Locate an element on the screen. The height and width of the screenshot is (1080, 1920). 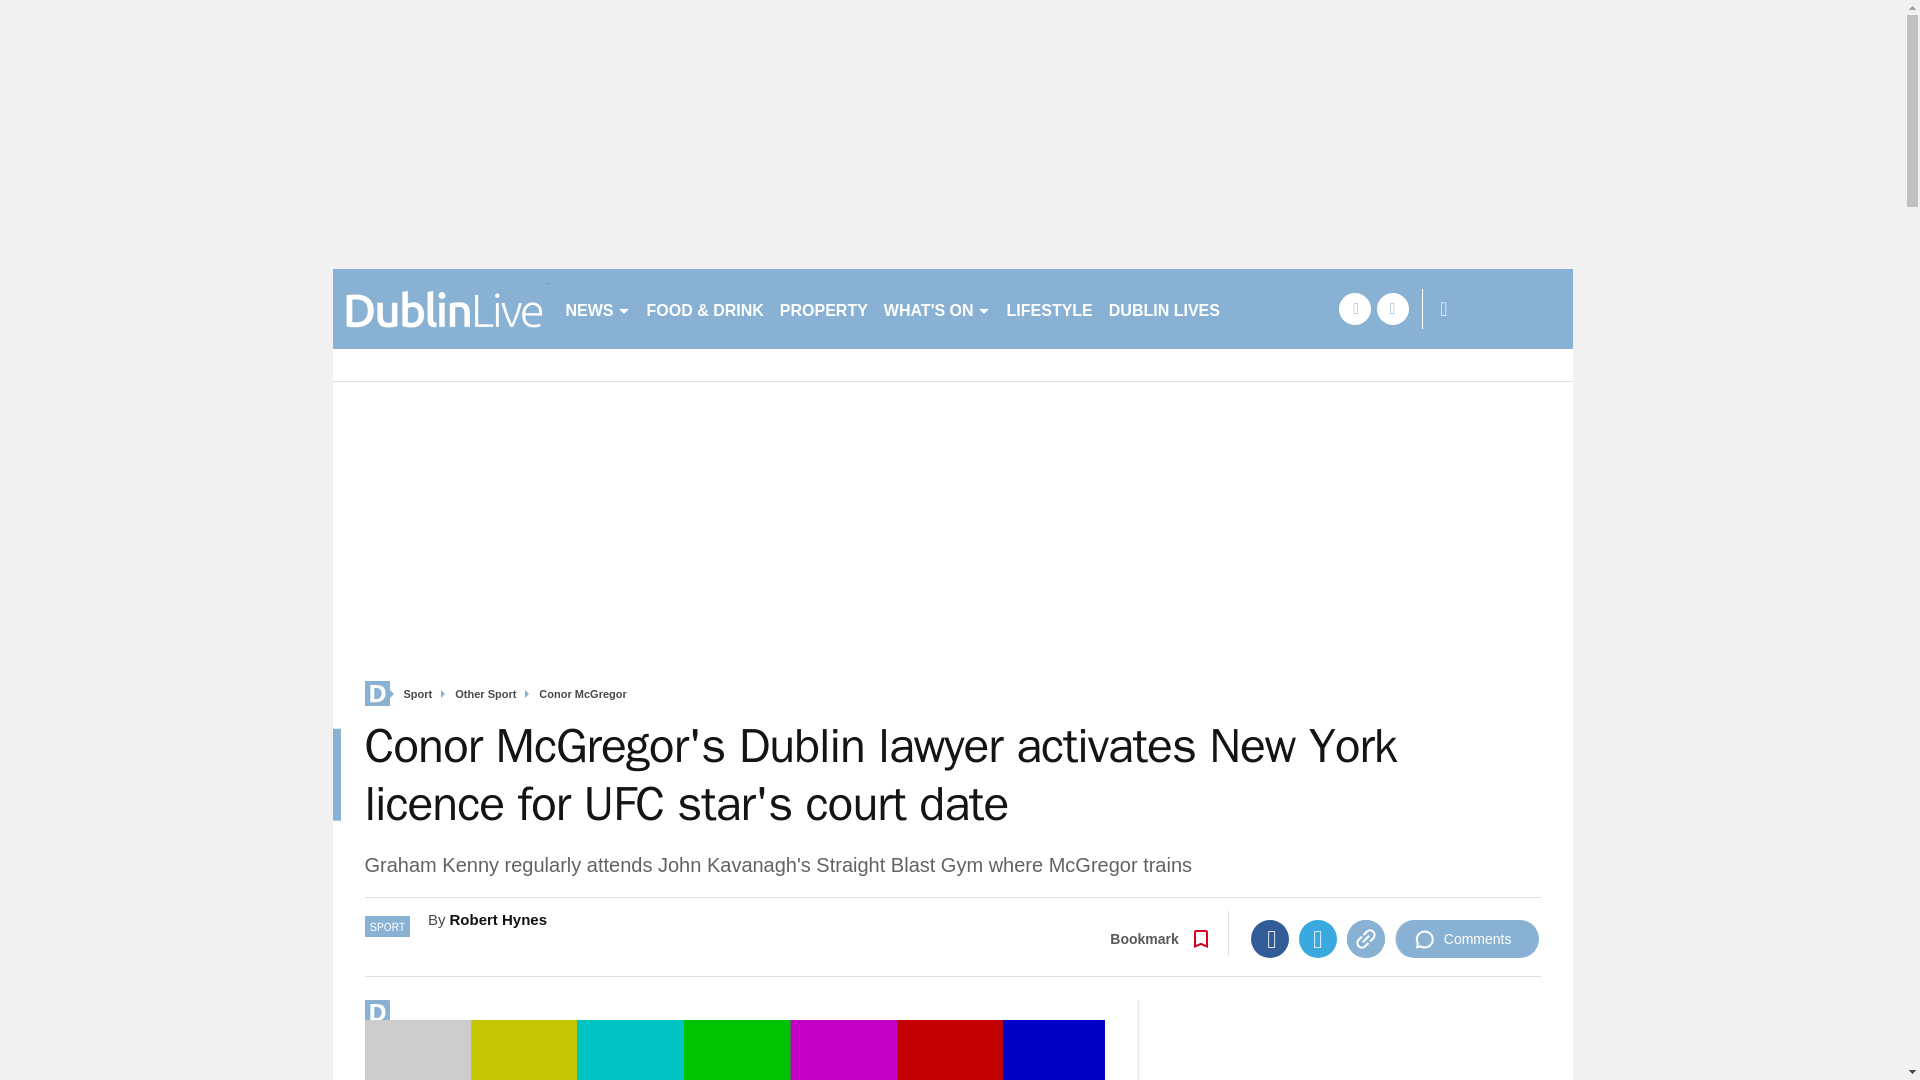
PROPERTY is located at coordinates (823, 308).